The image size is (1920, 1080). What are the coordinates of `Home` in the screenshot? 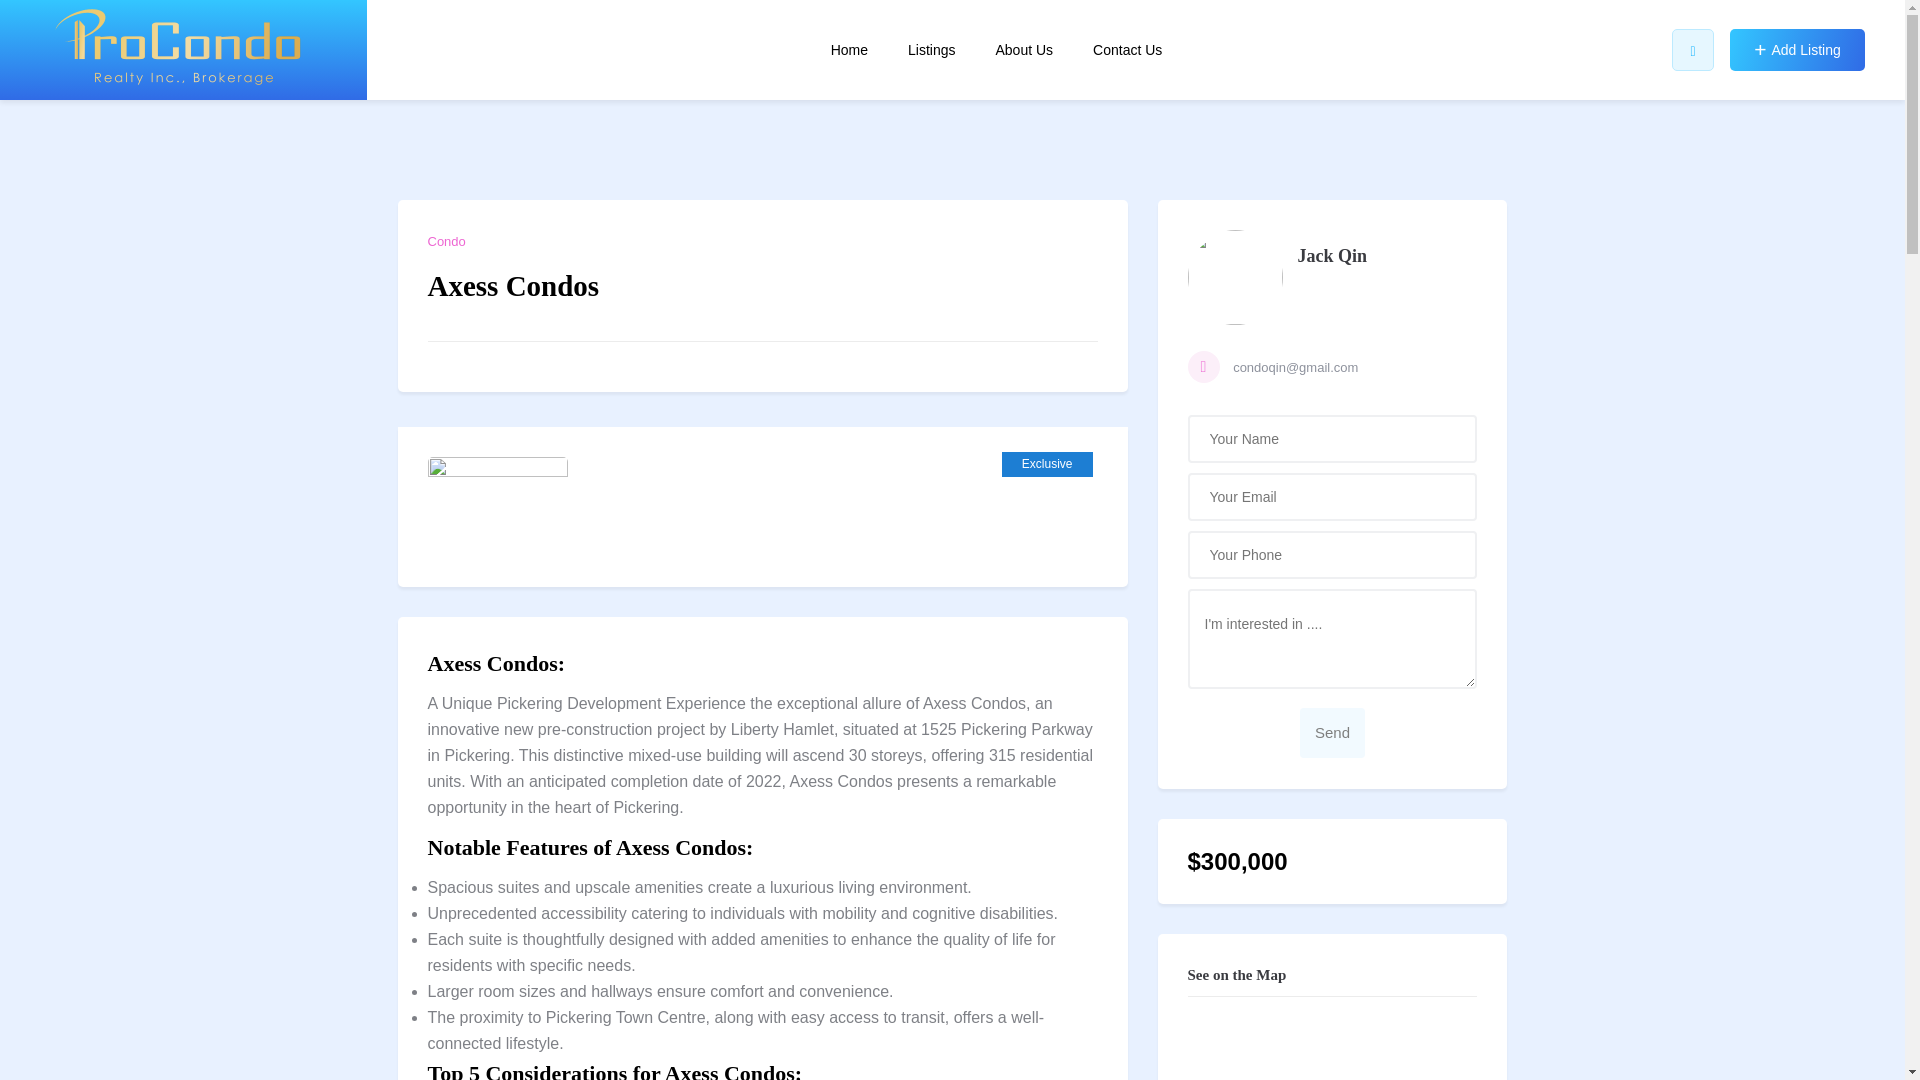 It's located at (849, 50).